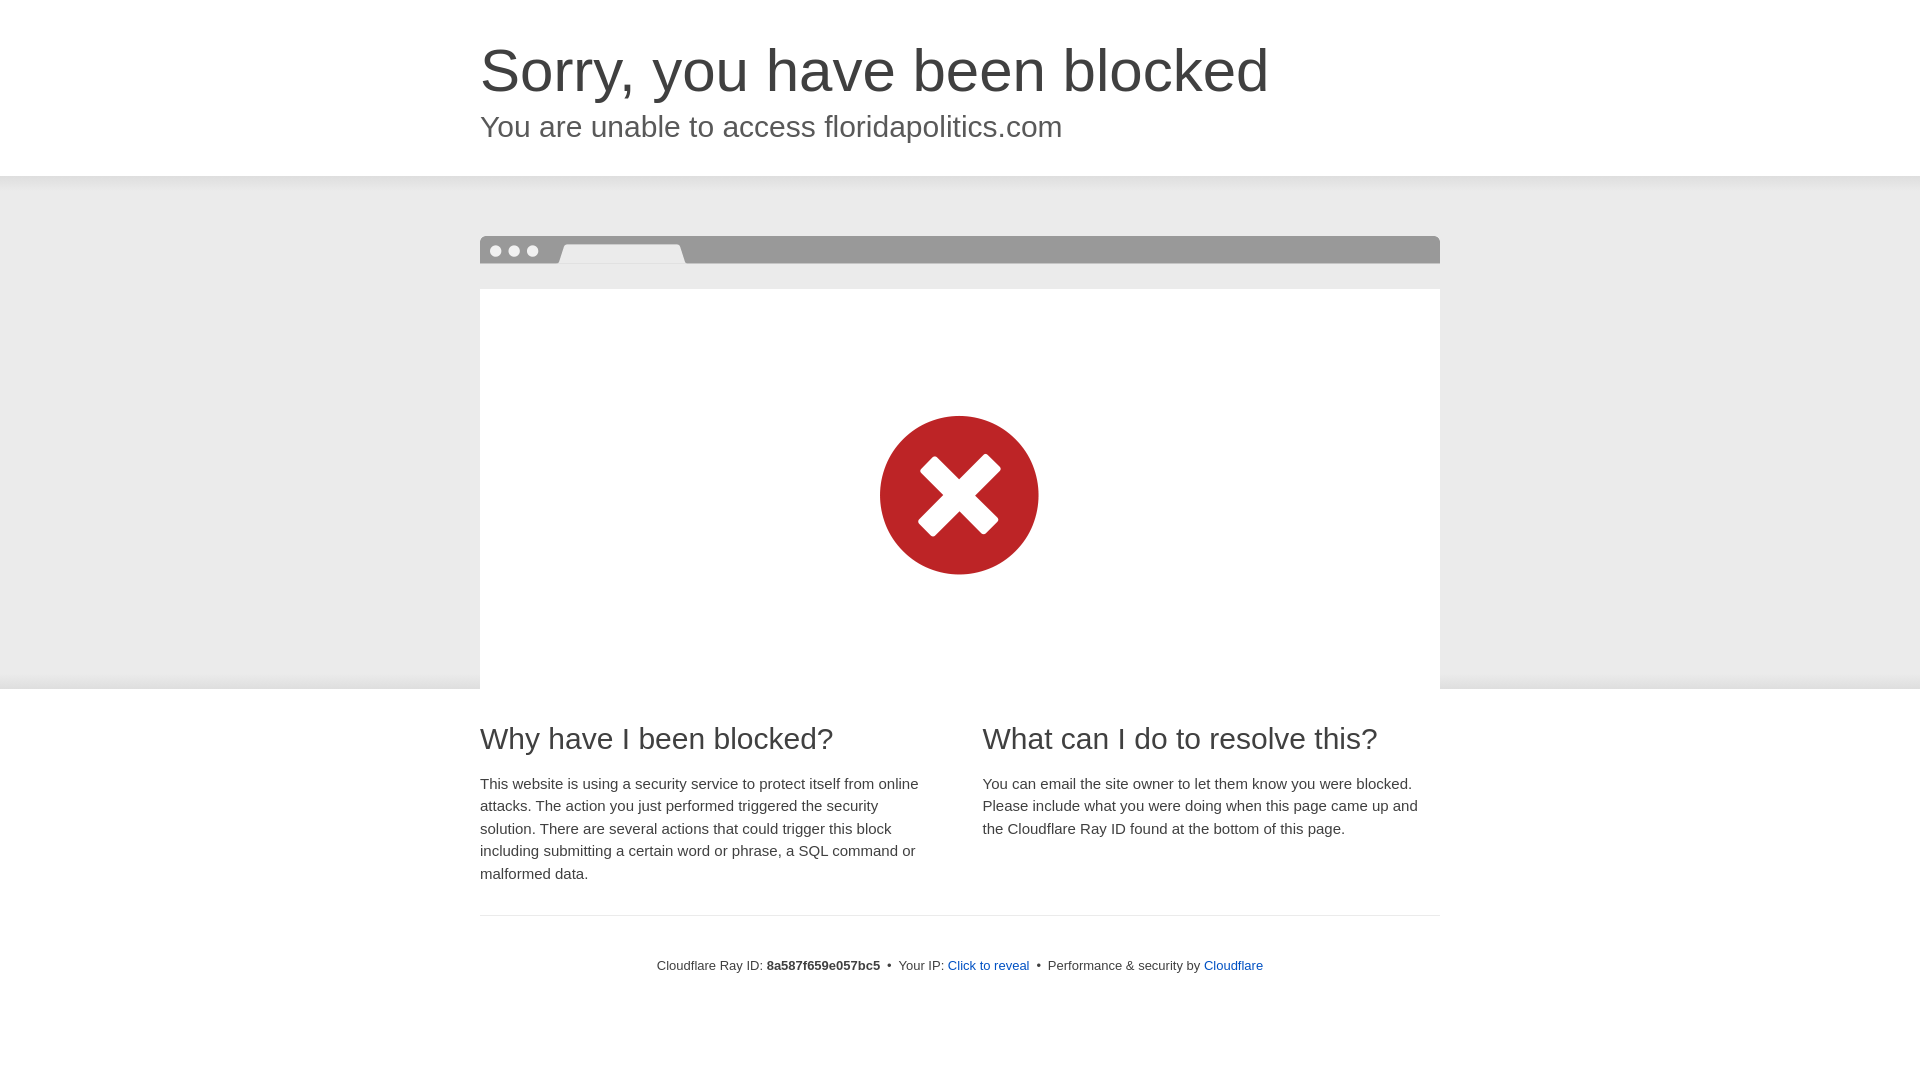  What do you see at coordinates (1233, 965) in the screenshot?
I see `Cloudflare` at bounding box center [1233, 965].